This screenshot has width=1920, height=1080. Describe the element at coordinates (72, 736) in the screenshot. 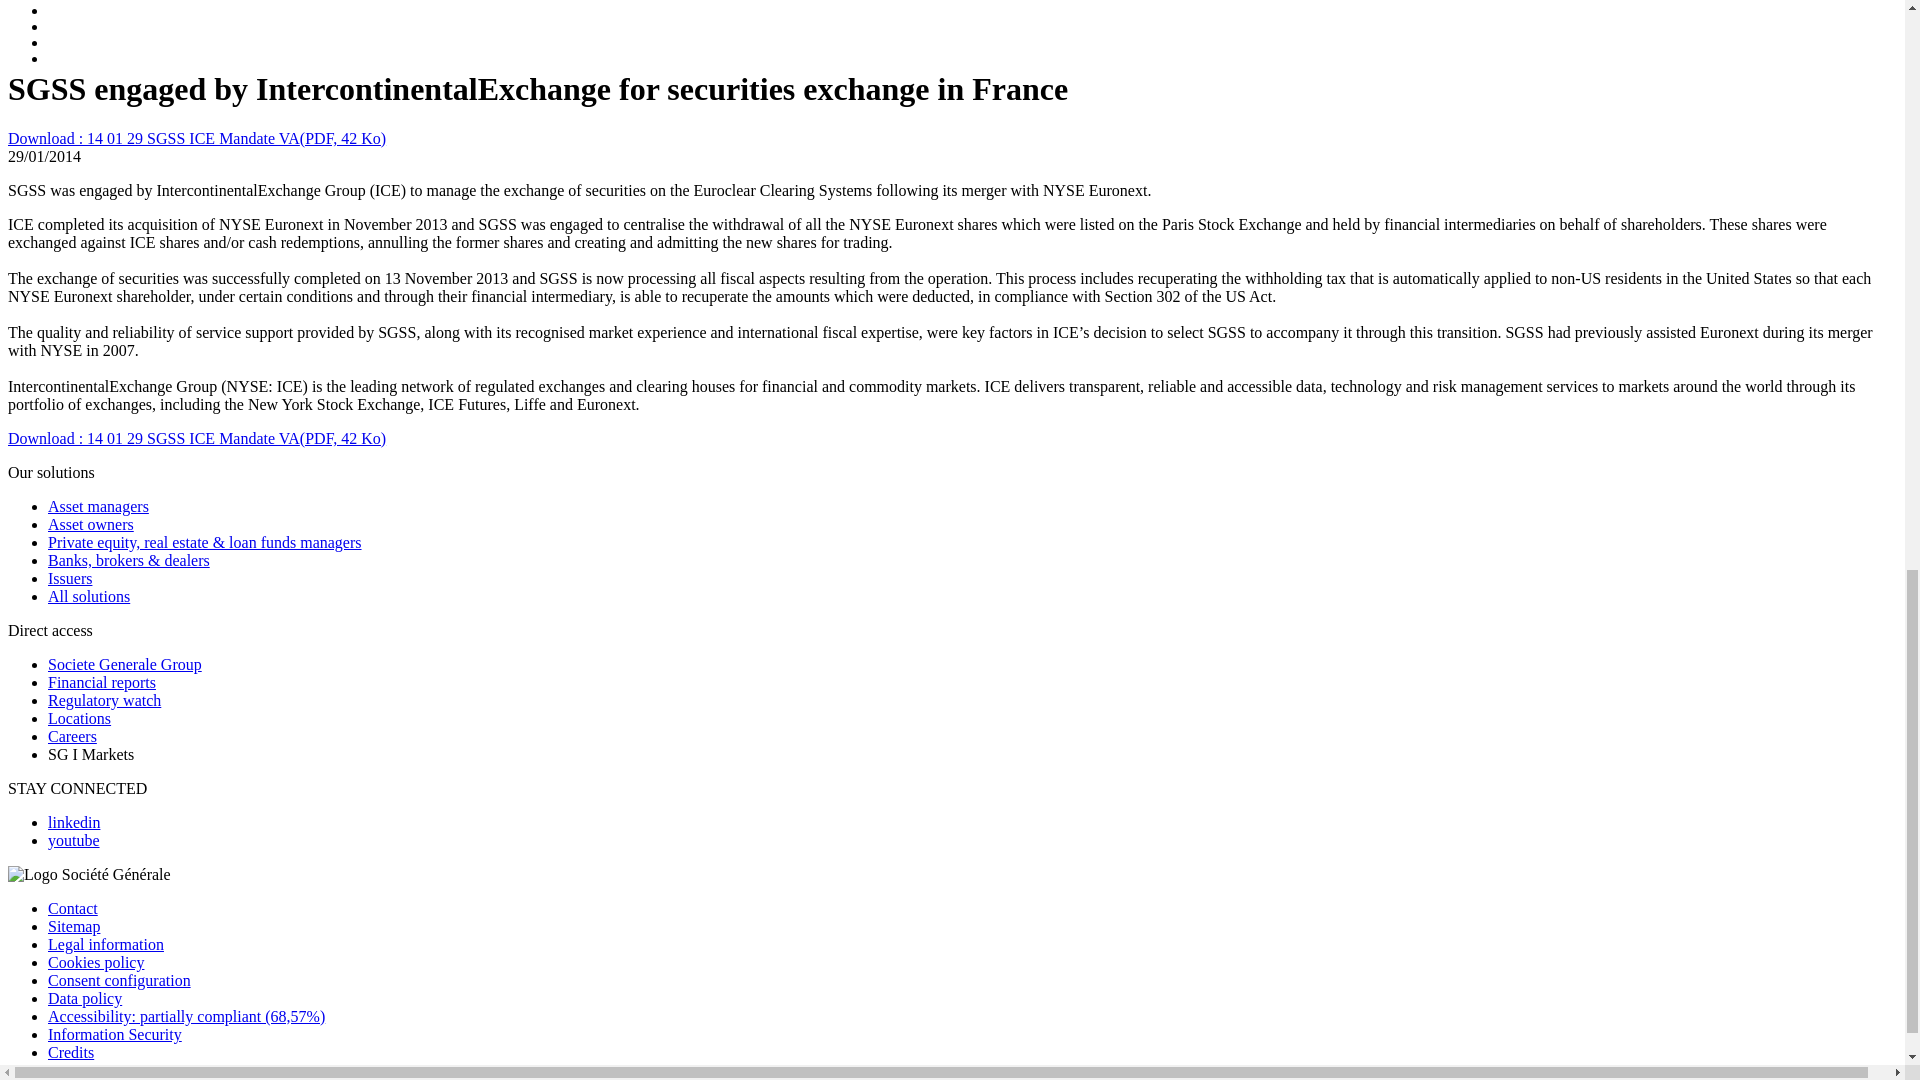

I see `Link to the Societe Generale careers website - New tab` at that location.